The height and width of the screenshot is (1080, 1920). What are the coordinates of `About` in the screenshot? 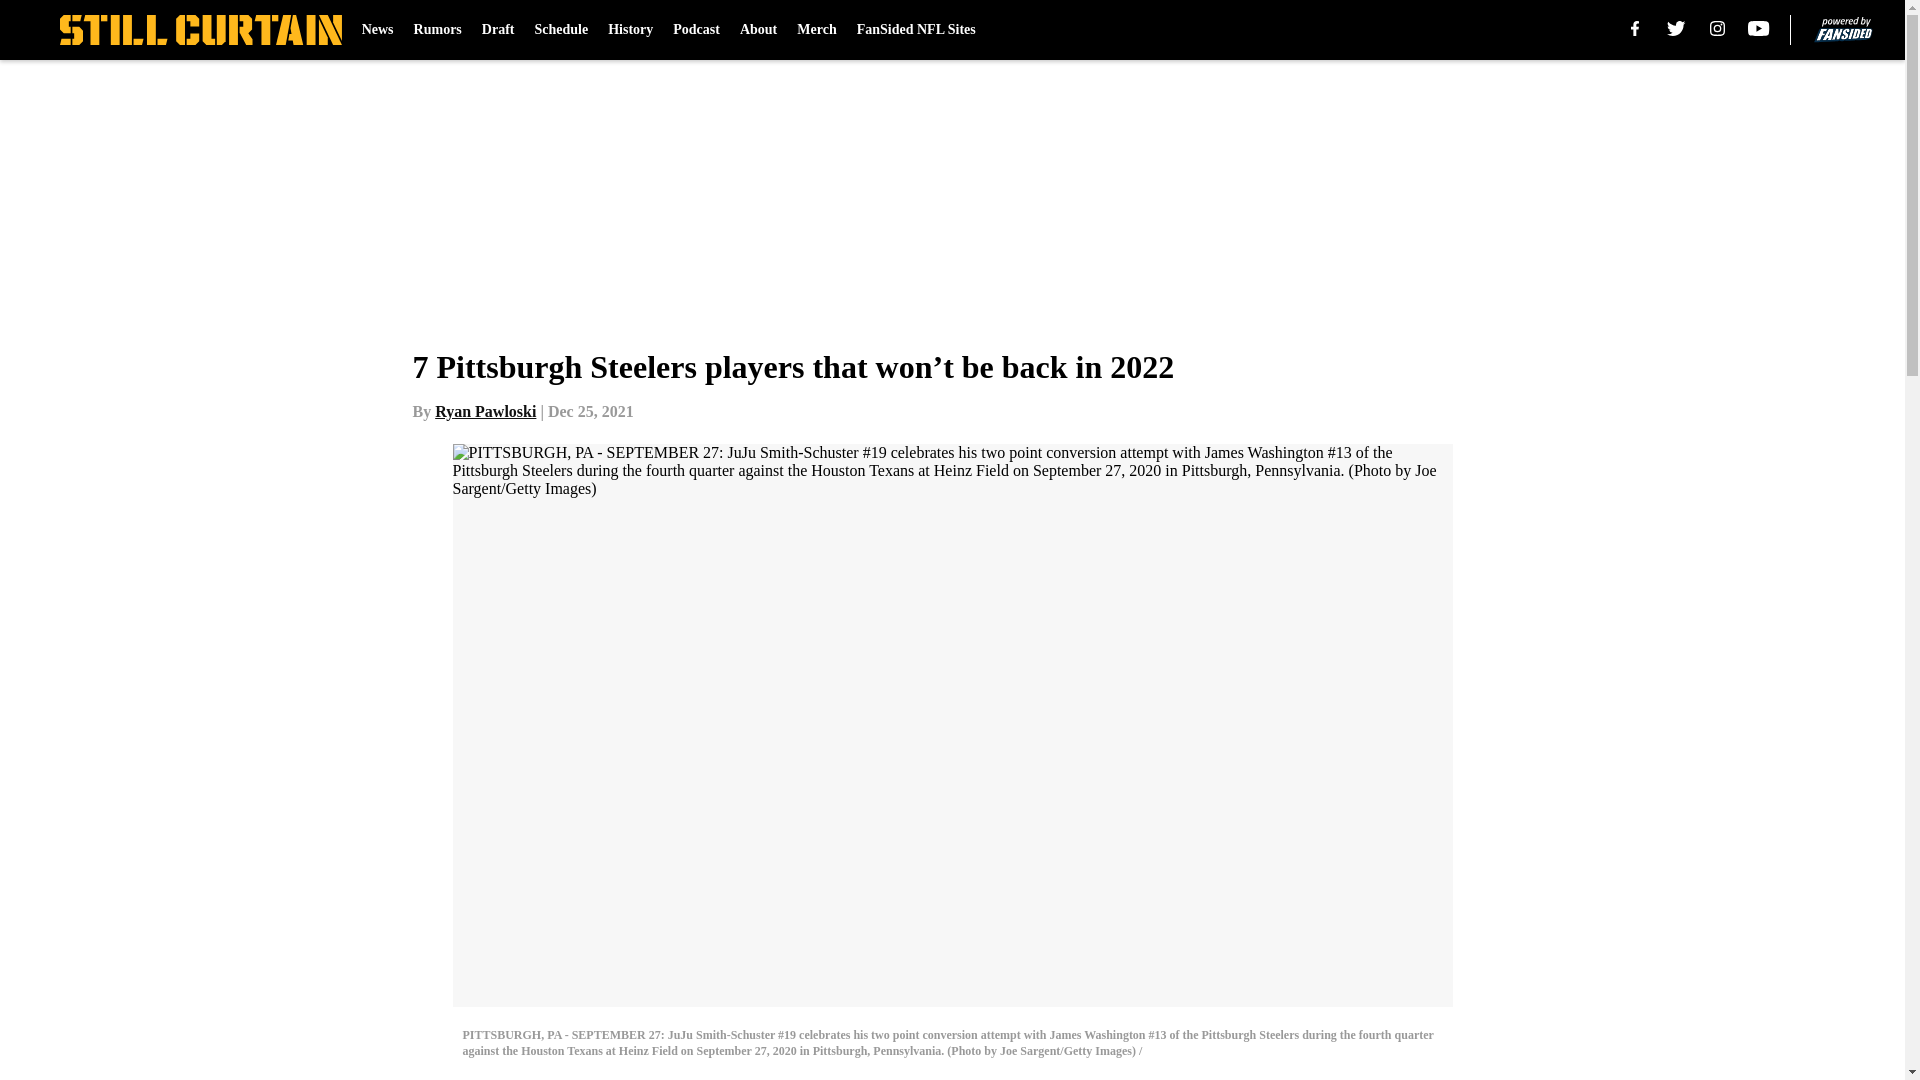 It's located at (758, 30).